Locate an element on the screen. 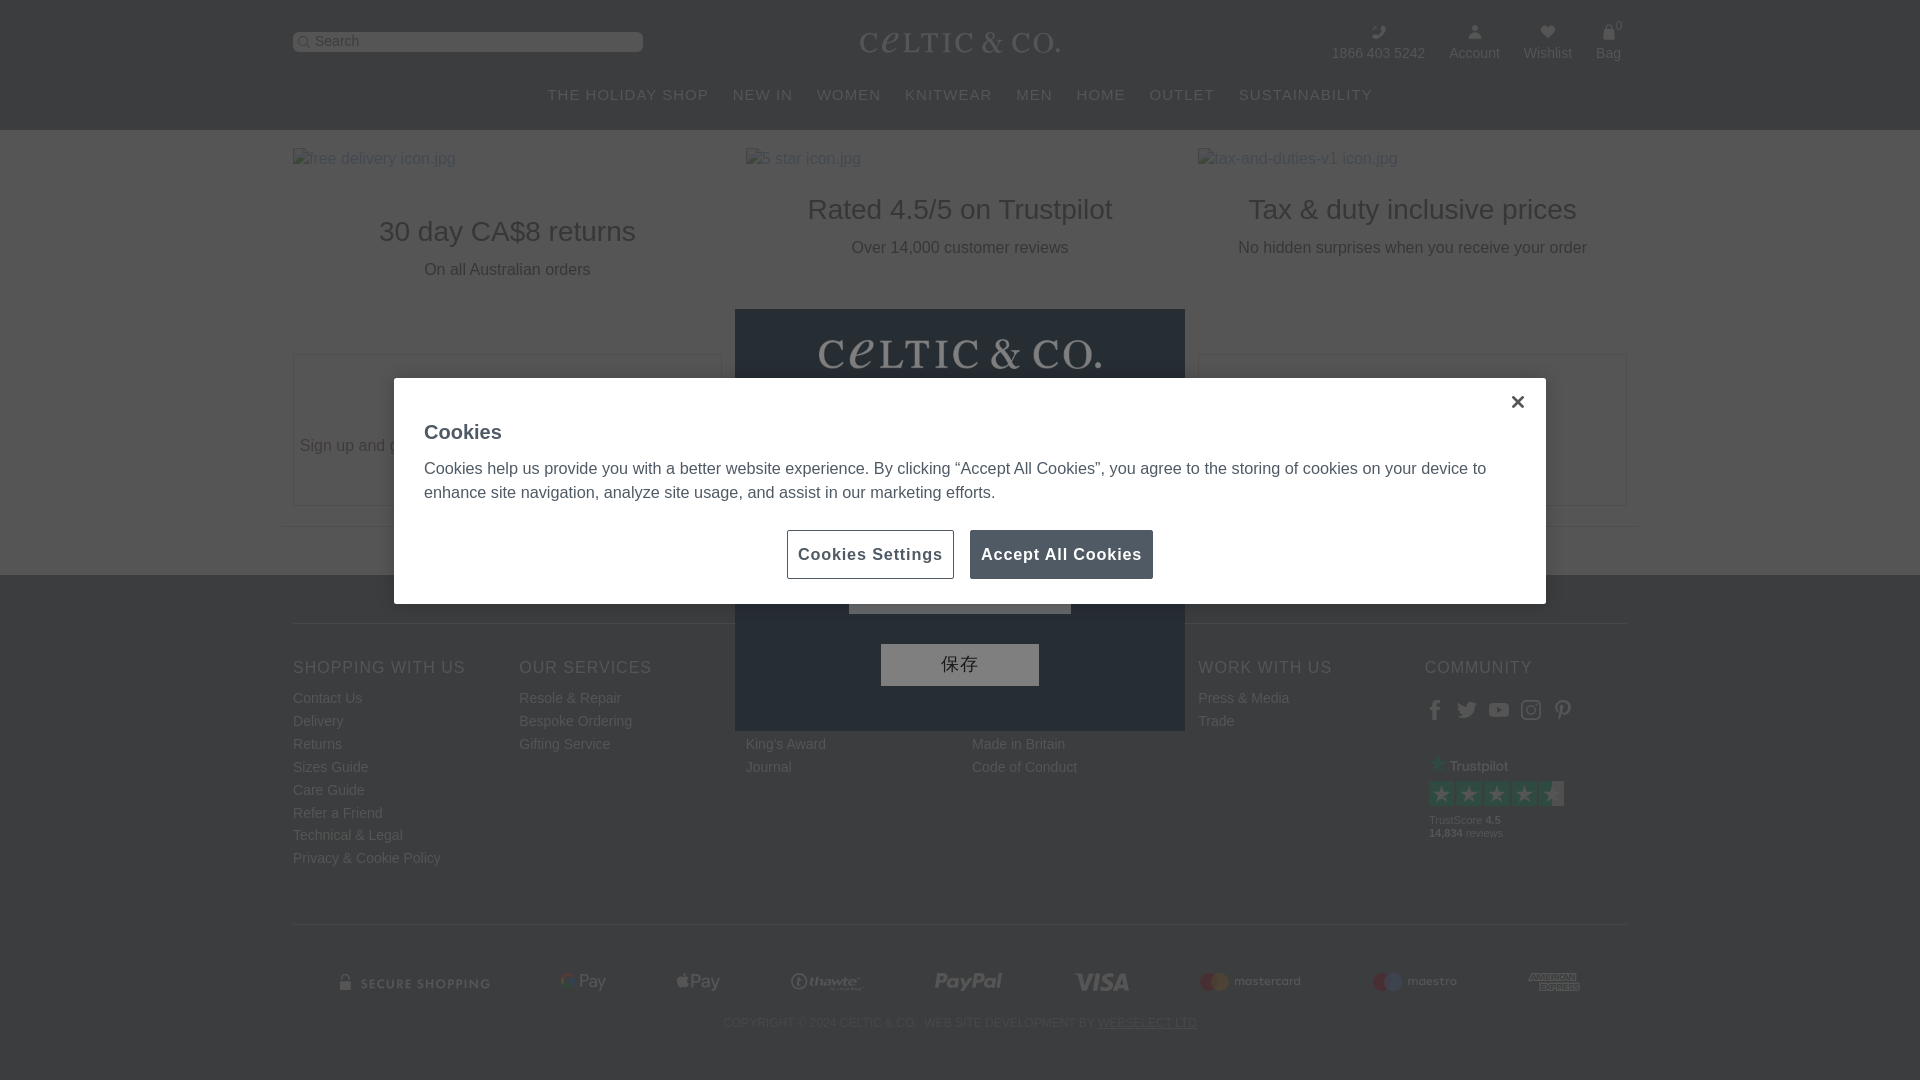  YouTube is located at coordinates (1499, 710).